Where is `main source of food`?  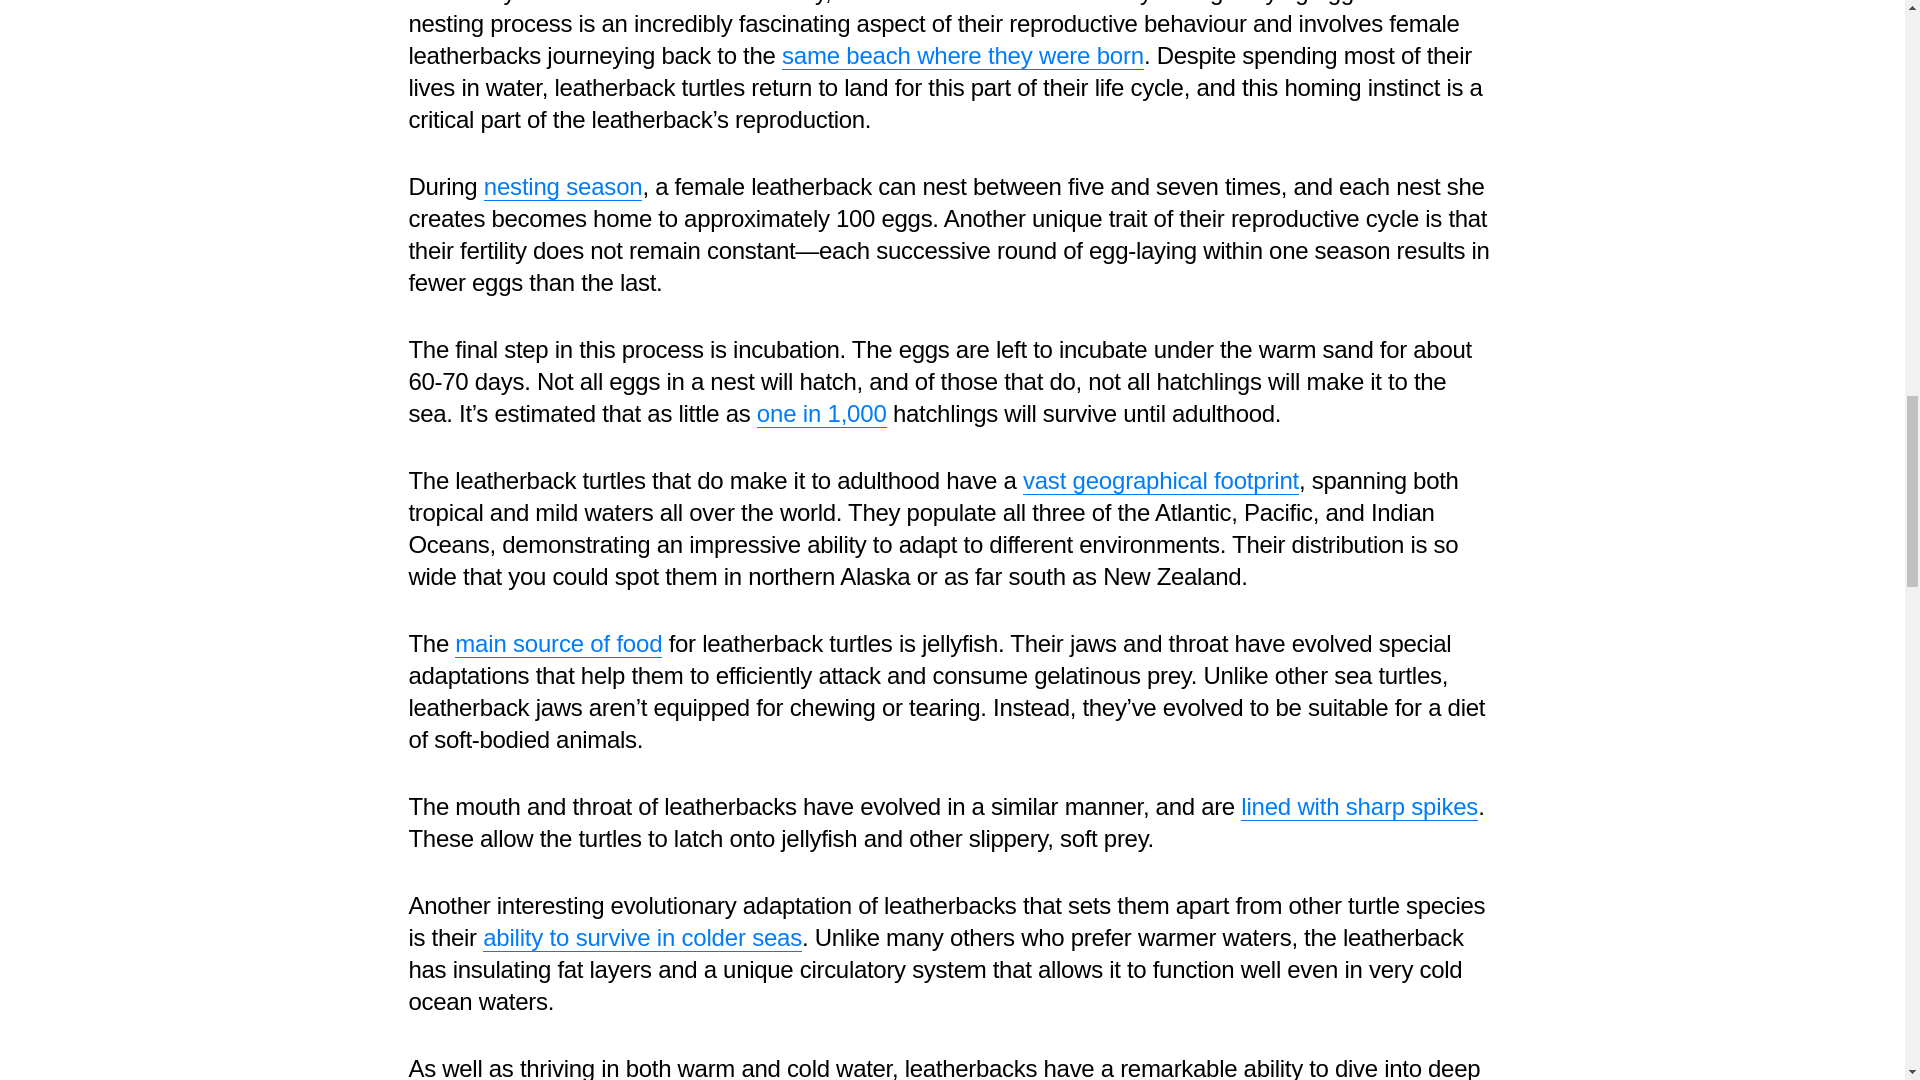
main source of food is located at coordinates (558, 643).